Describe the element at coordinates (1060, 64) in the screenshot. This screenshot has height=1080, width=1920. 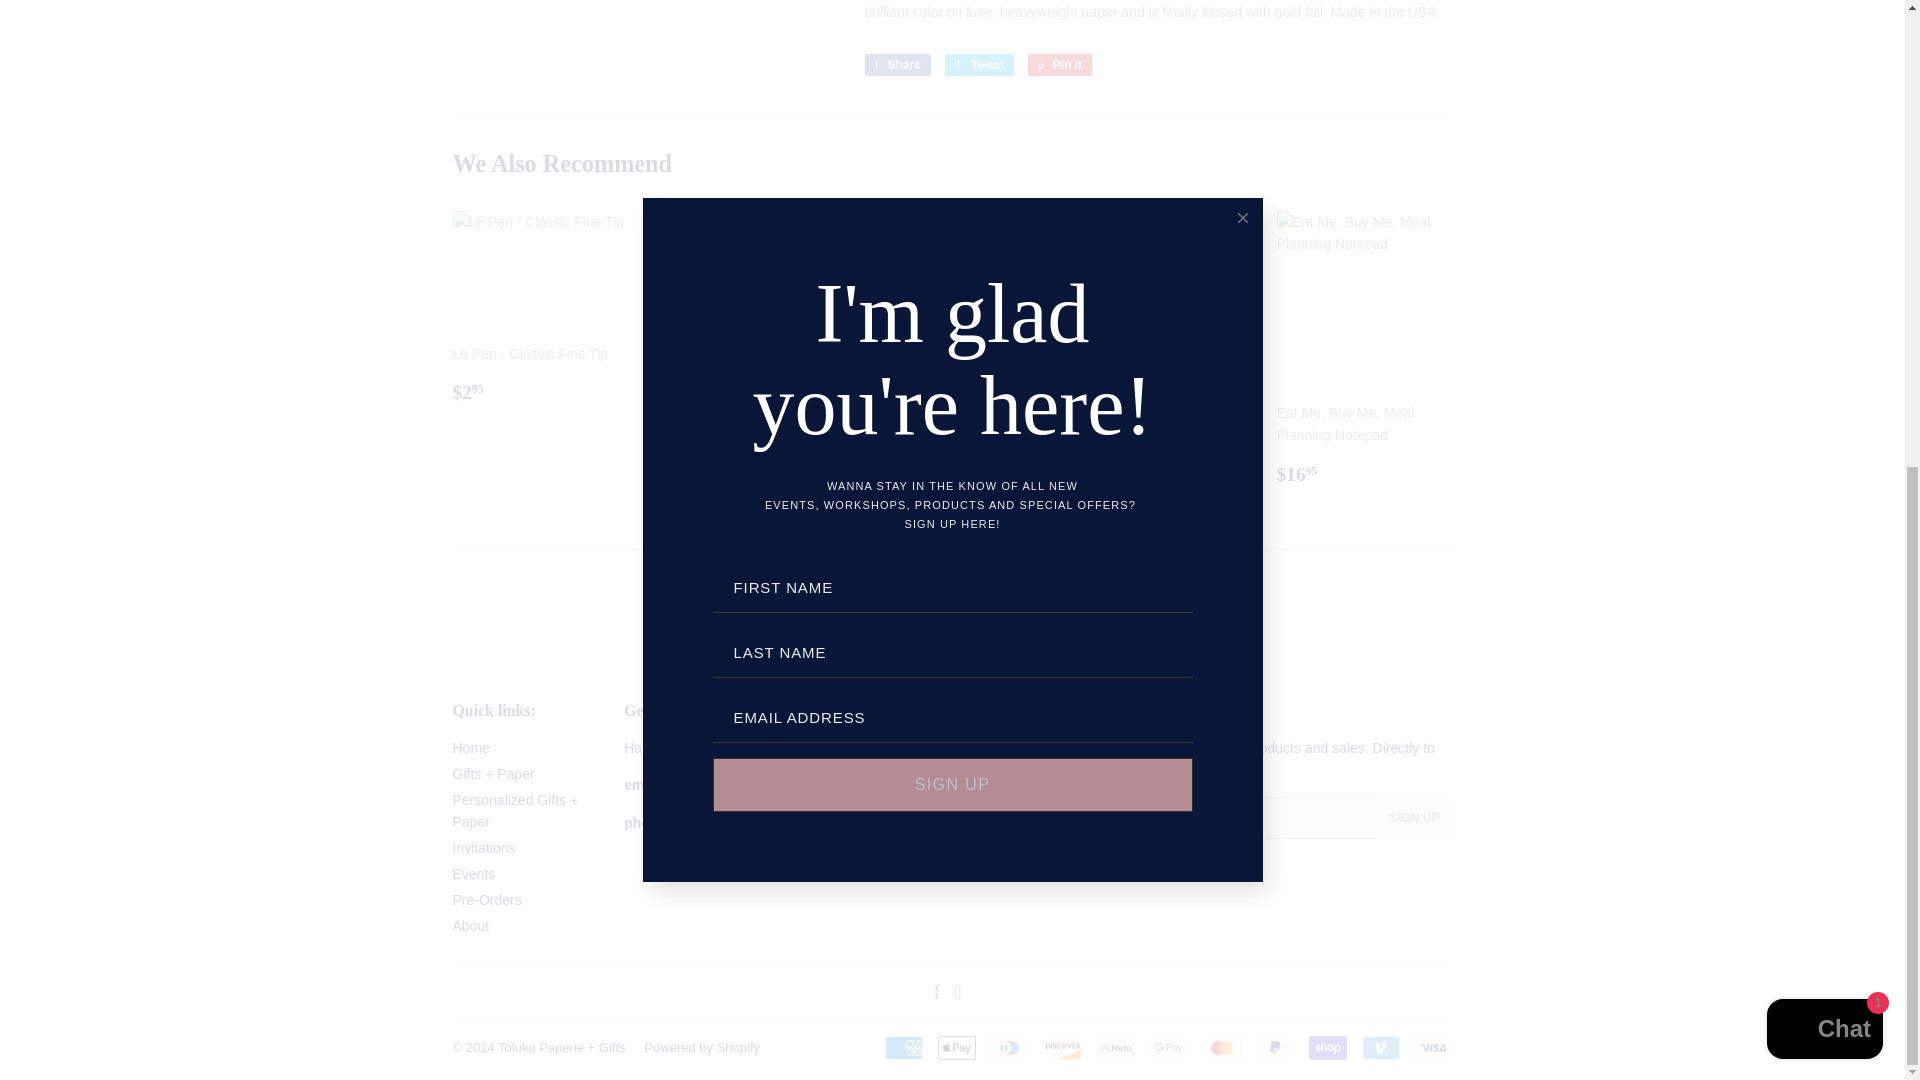
I see `Pin on Pinterest` at that location.